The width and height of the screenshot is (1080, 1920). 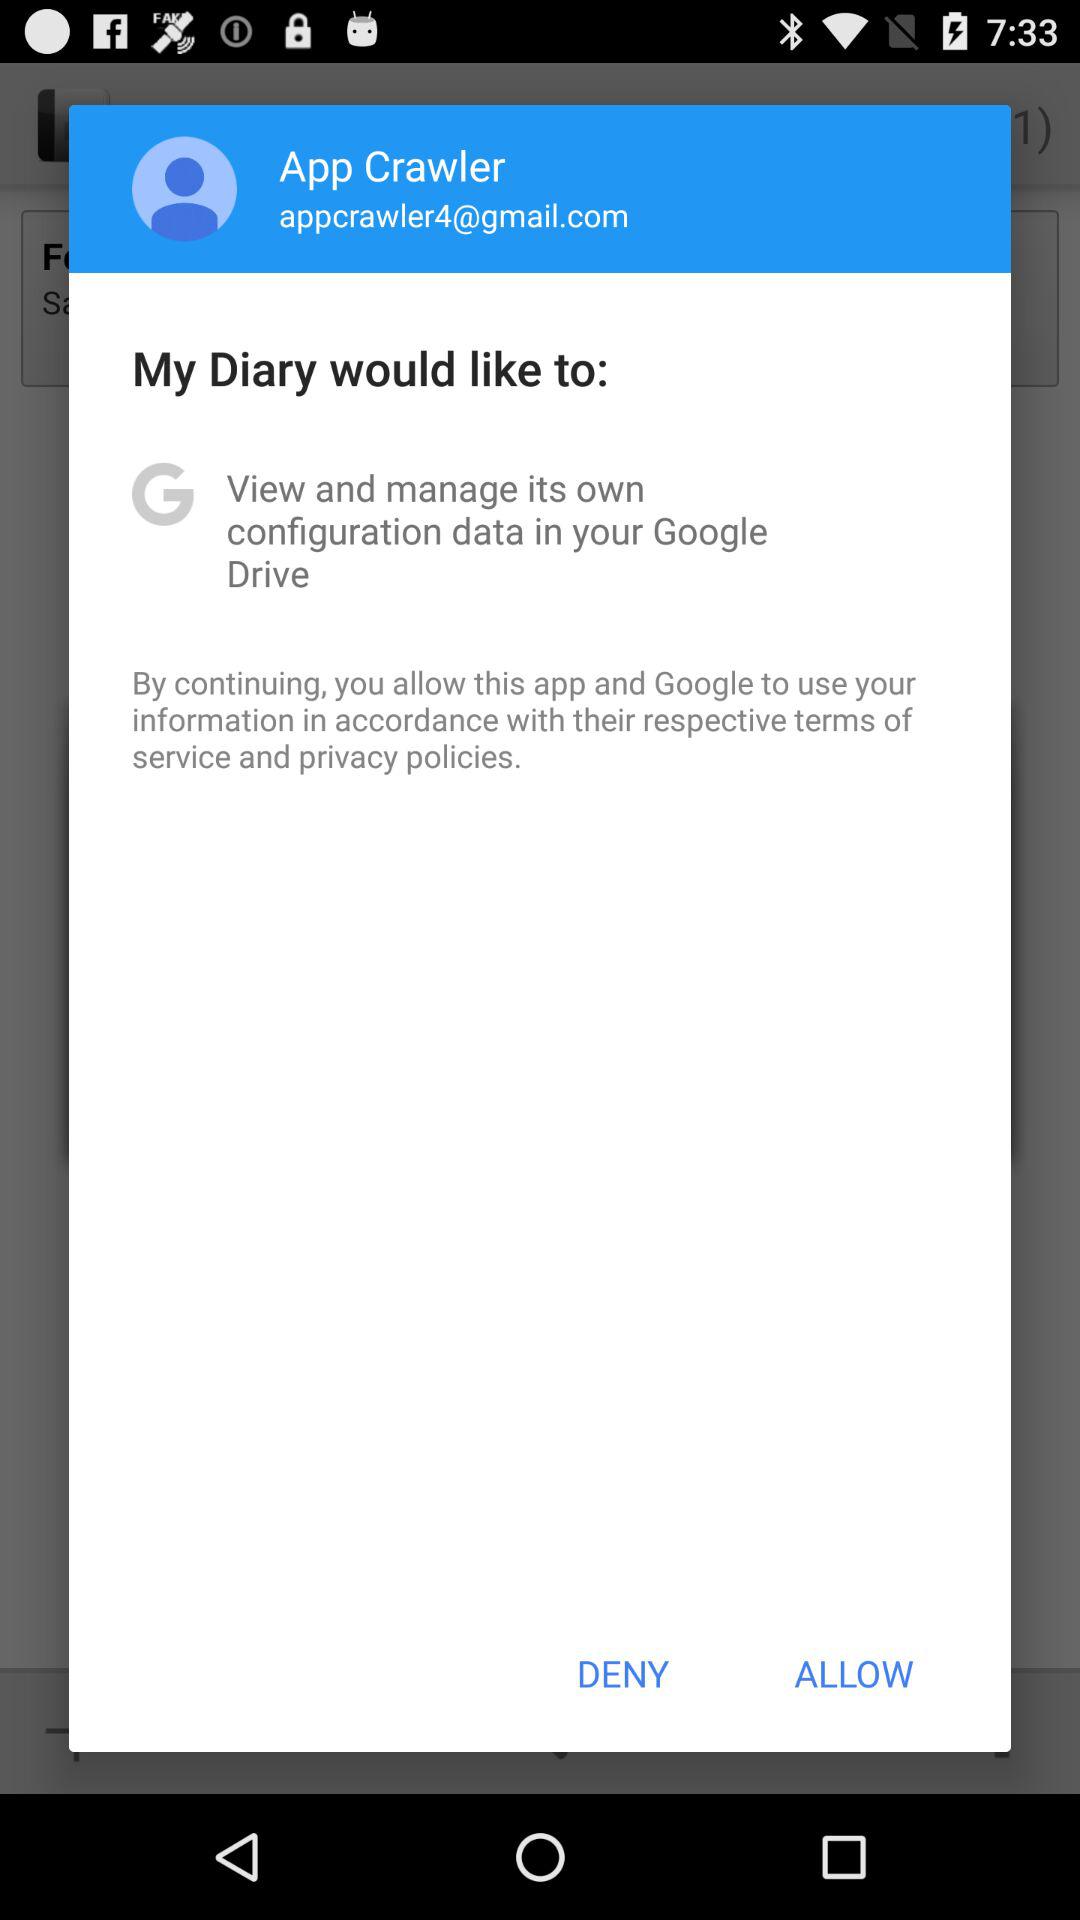 What do you see at coordinates (622, 1673) in the screenshot?
I see `select the deny button` at bounding box center [622, 1673].